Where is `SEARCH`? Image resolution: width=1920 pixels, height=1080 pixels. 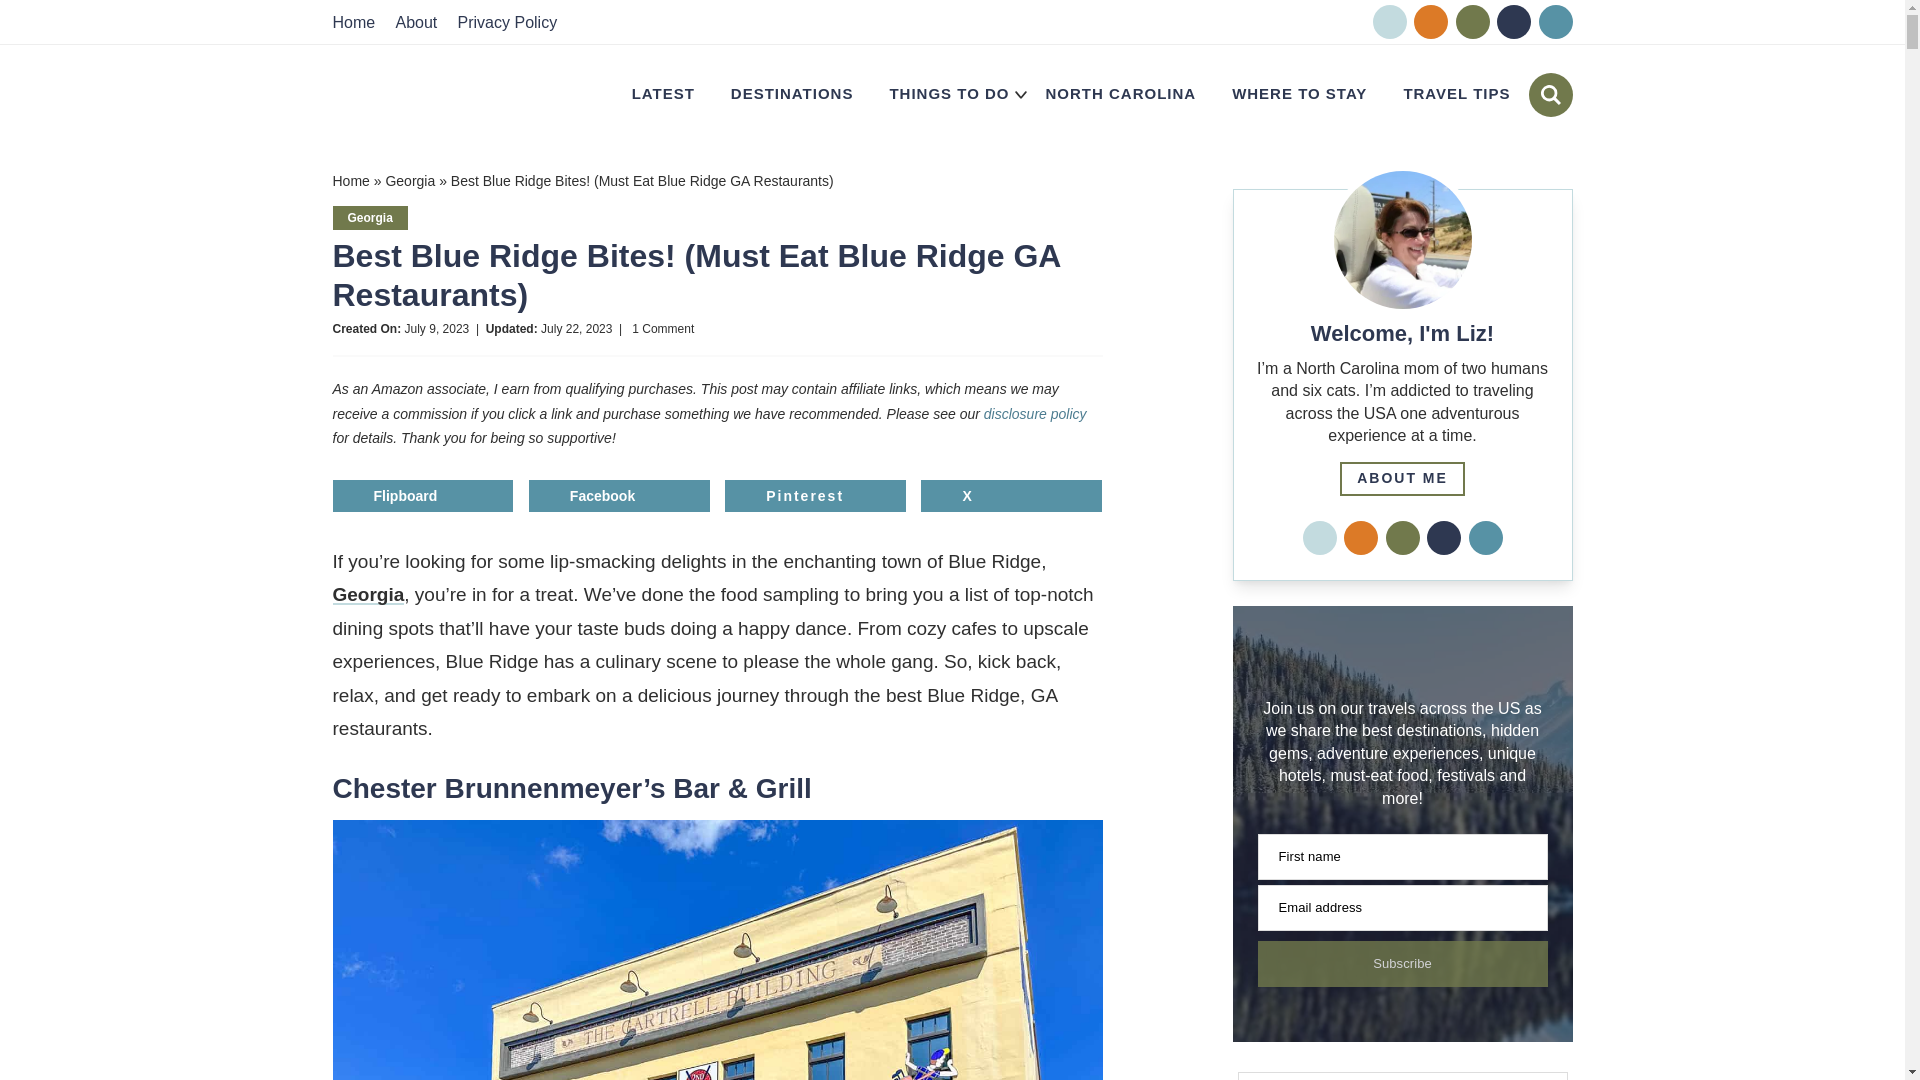
SEARCH is located at coordinates (1550, 94).